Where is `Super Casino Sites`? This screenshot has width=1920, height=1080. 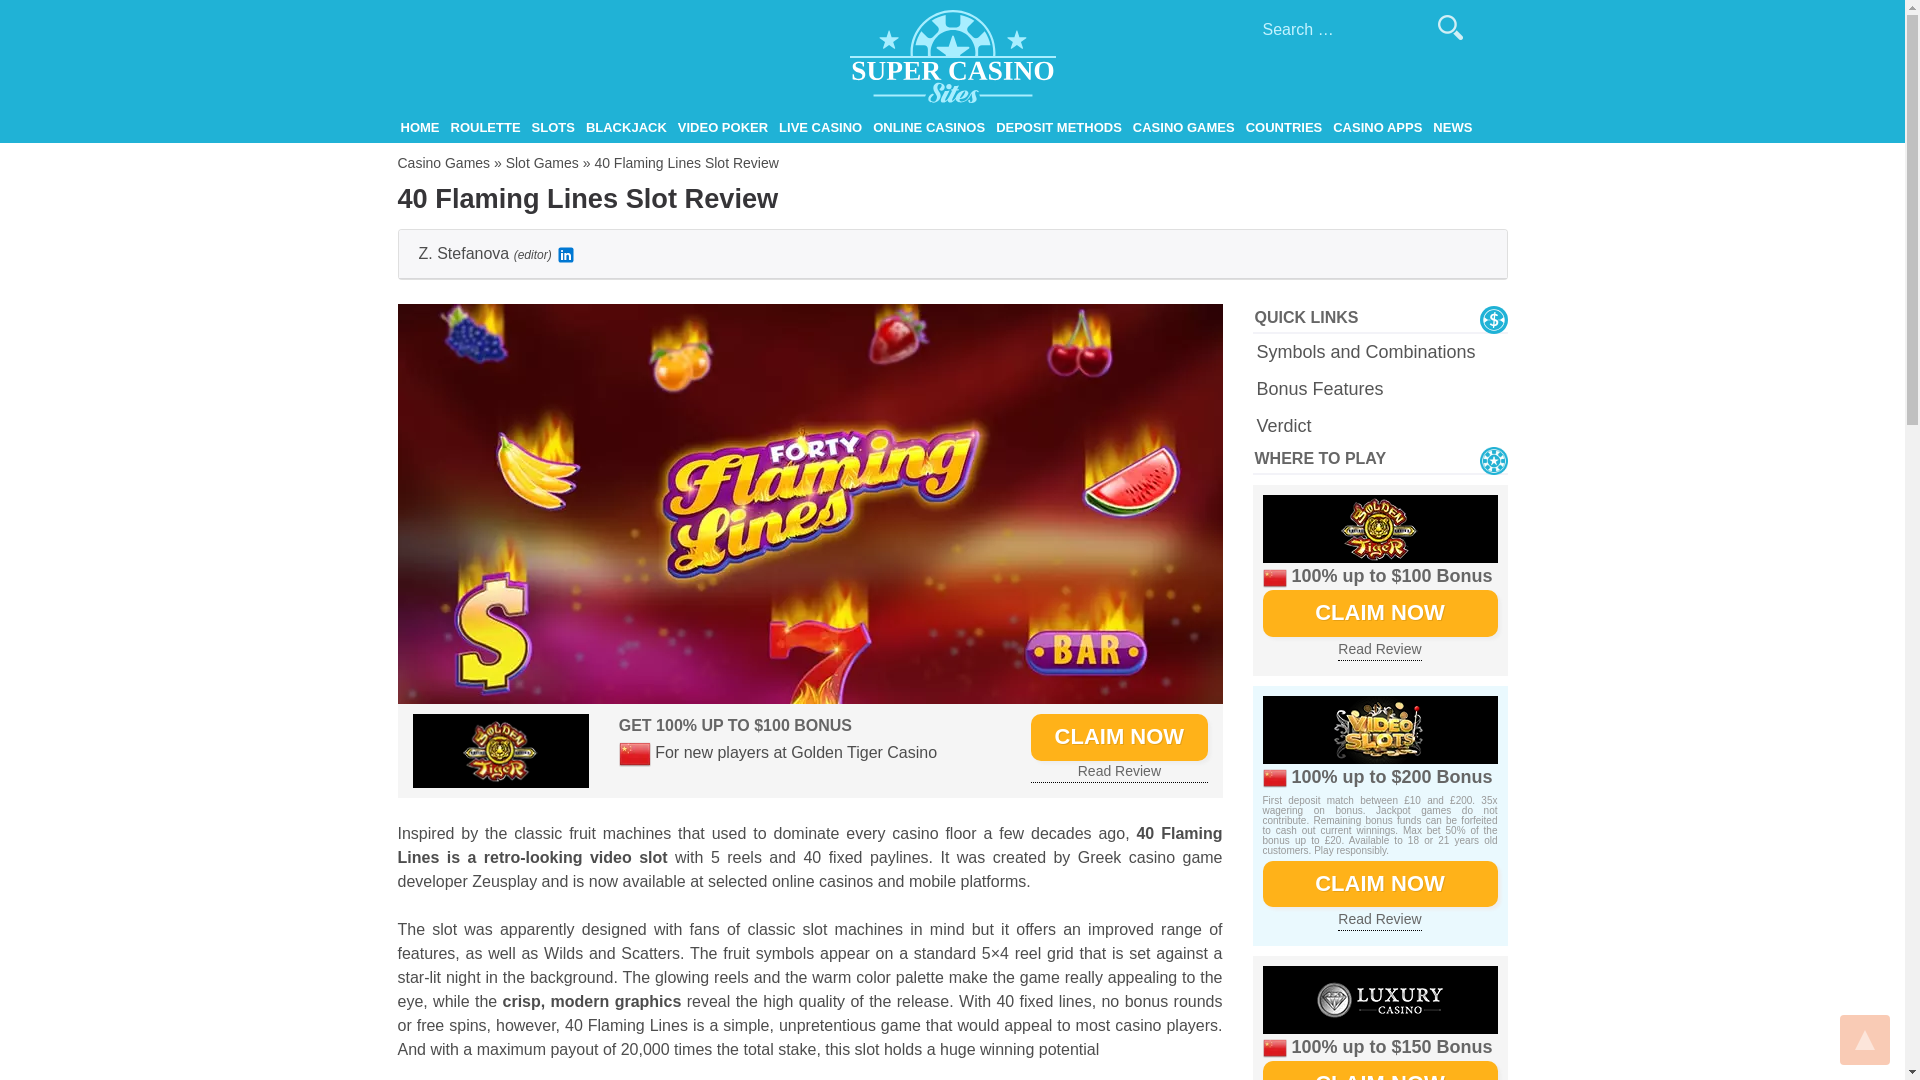
Super Casino Sites is located at coordinates (466, 124).